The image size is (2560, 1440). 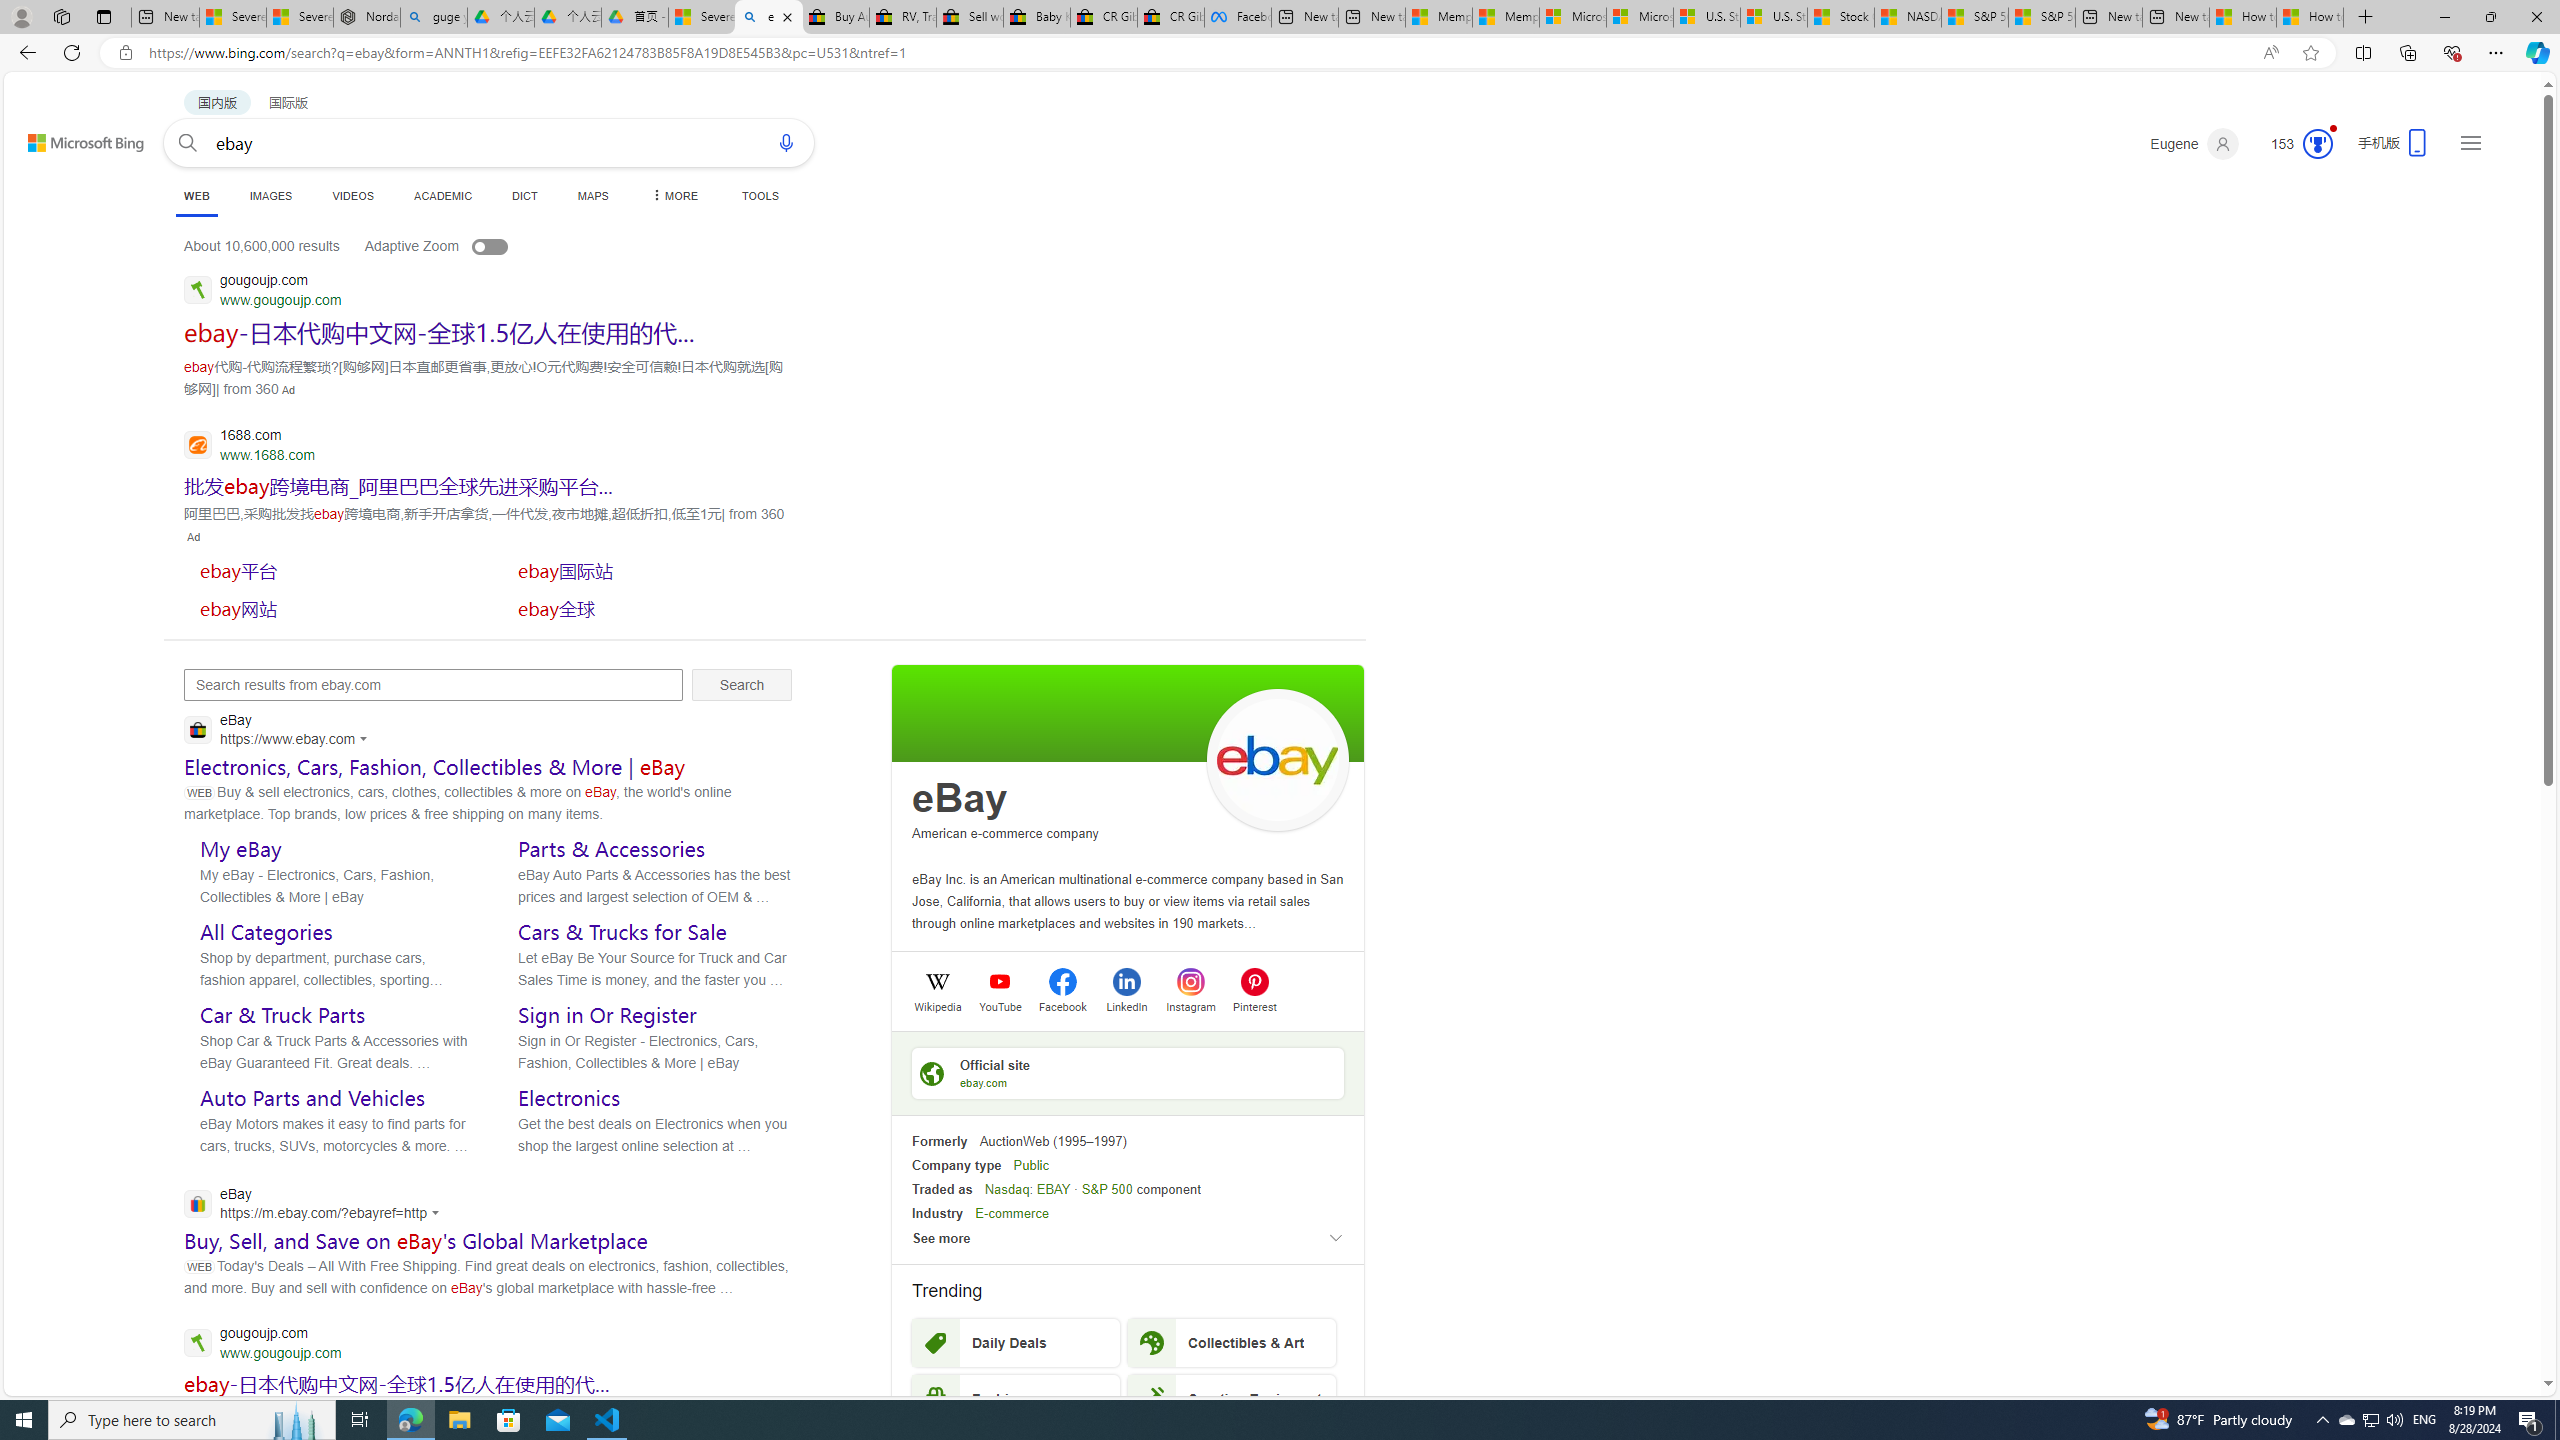 What do you see at coordinates (570, 1098) in the screenshot?
I see `Electronics` at bounding box center [570, 1098].